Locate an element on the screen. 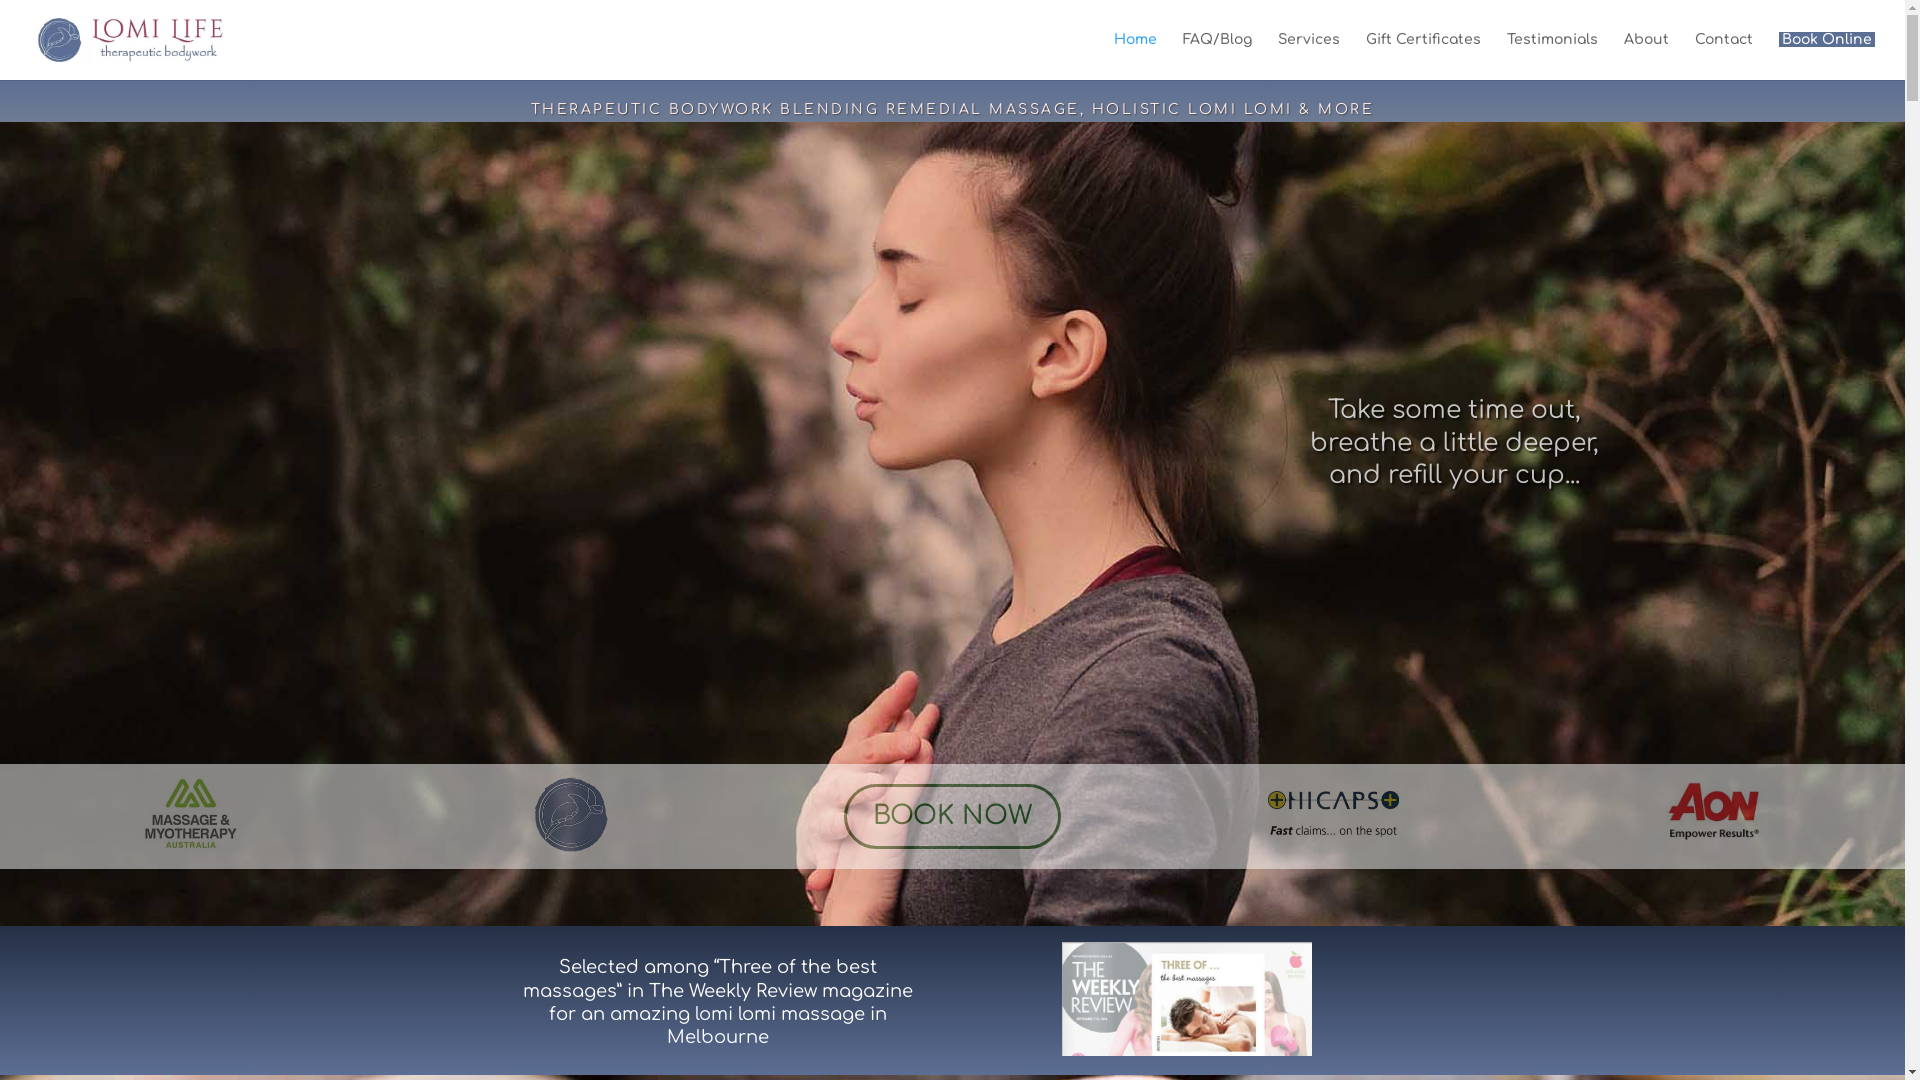 This screenshot has width=1920, height=1080. FAQ/Blog is located at coordinates (1218, 56).